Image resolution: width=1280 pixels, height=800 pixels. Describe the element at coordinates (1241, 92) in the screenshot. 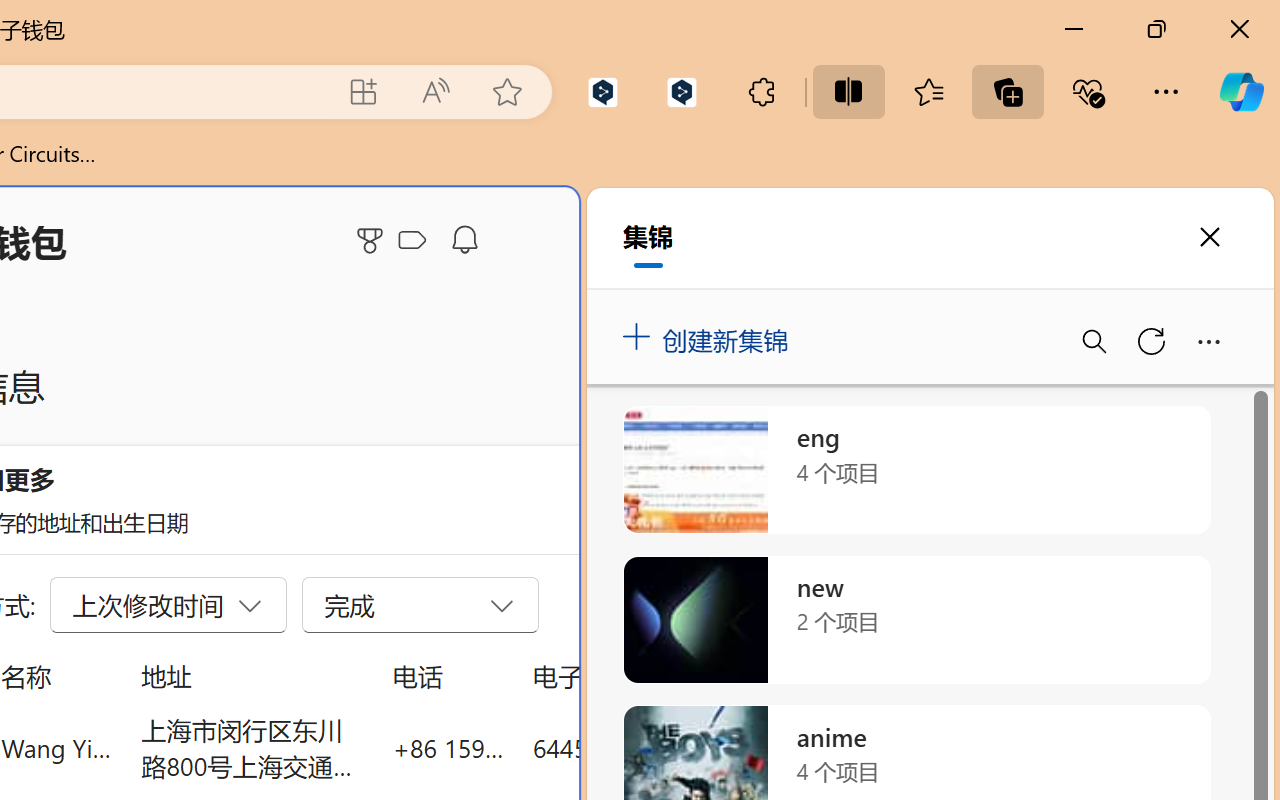

I see `Copilot (Ctrl+Shift+.)` at that location.